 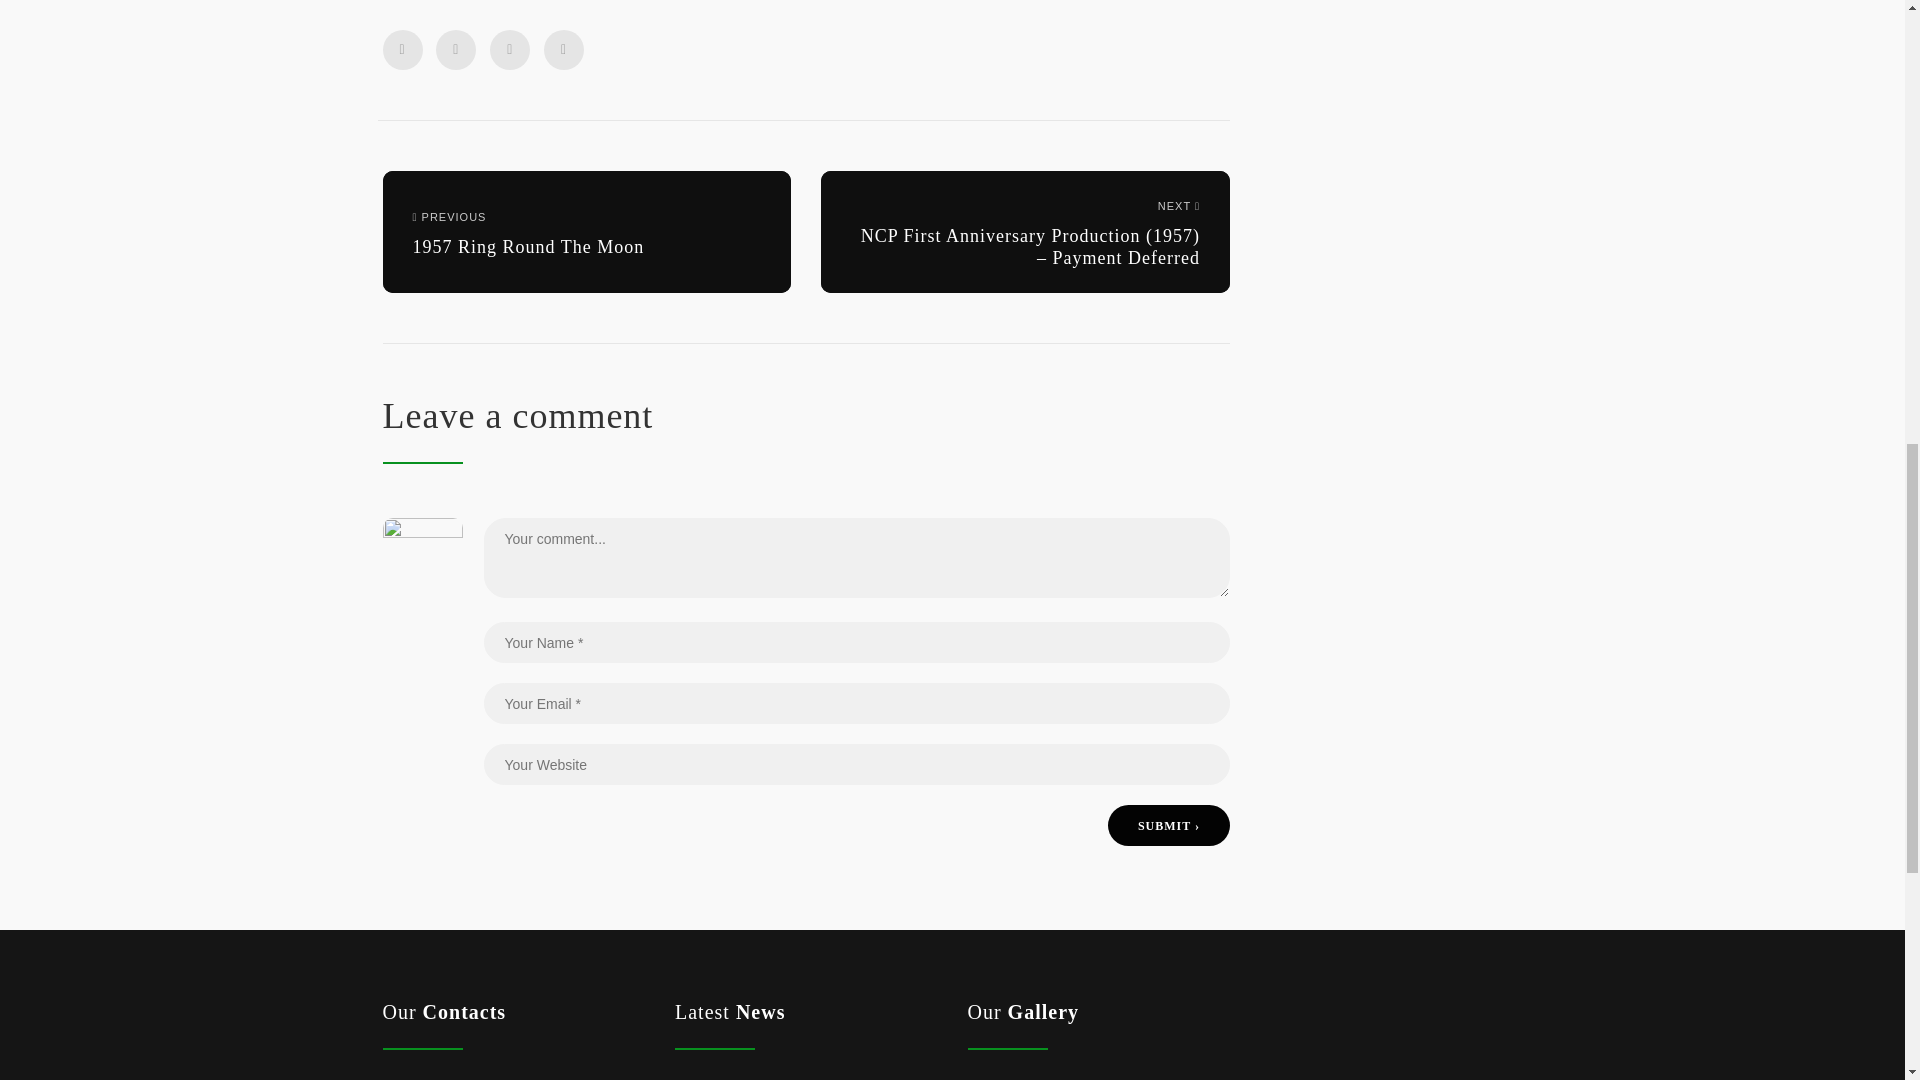 I want to click on Share on Twitter, so click(x=563, y=50).